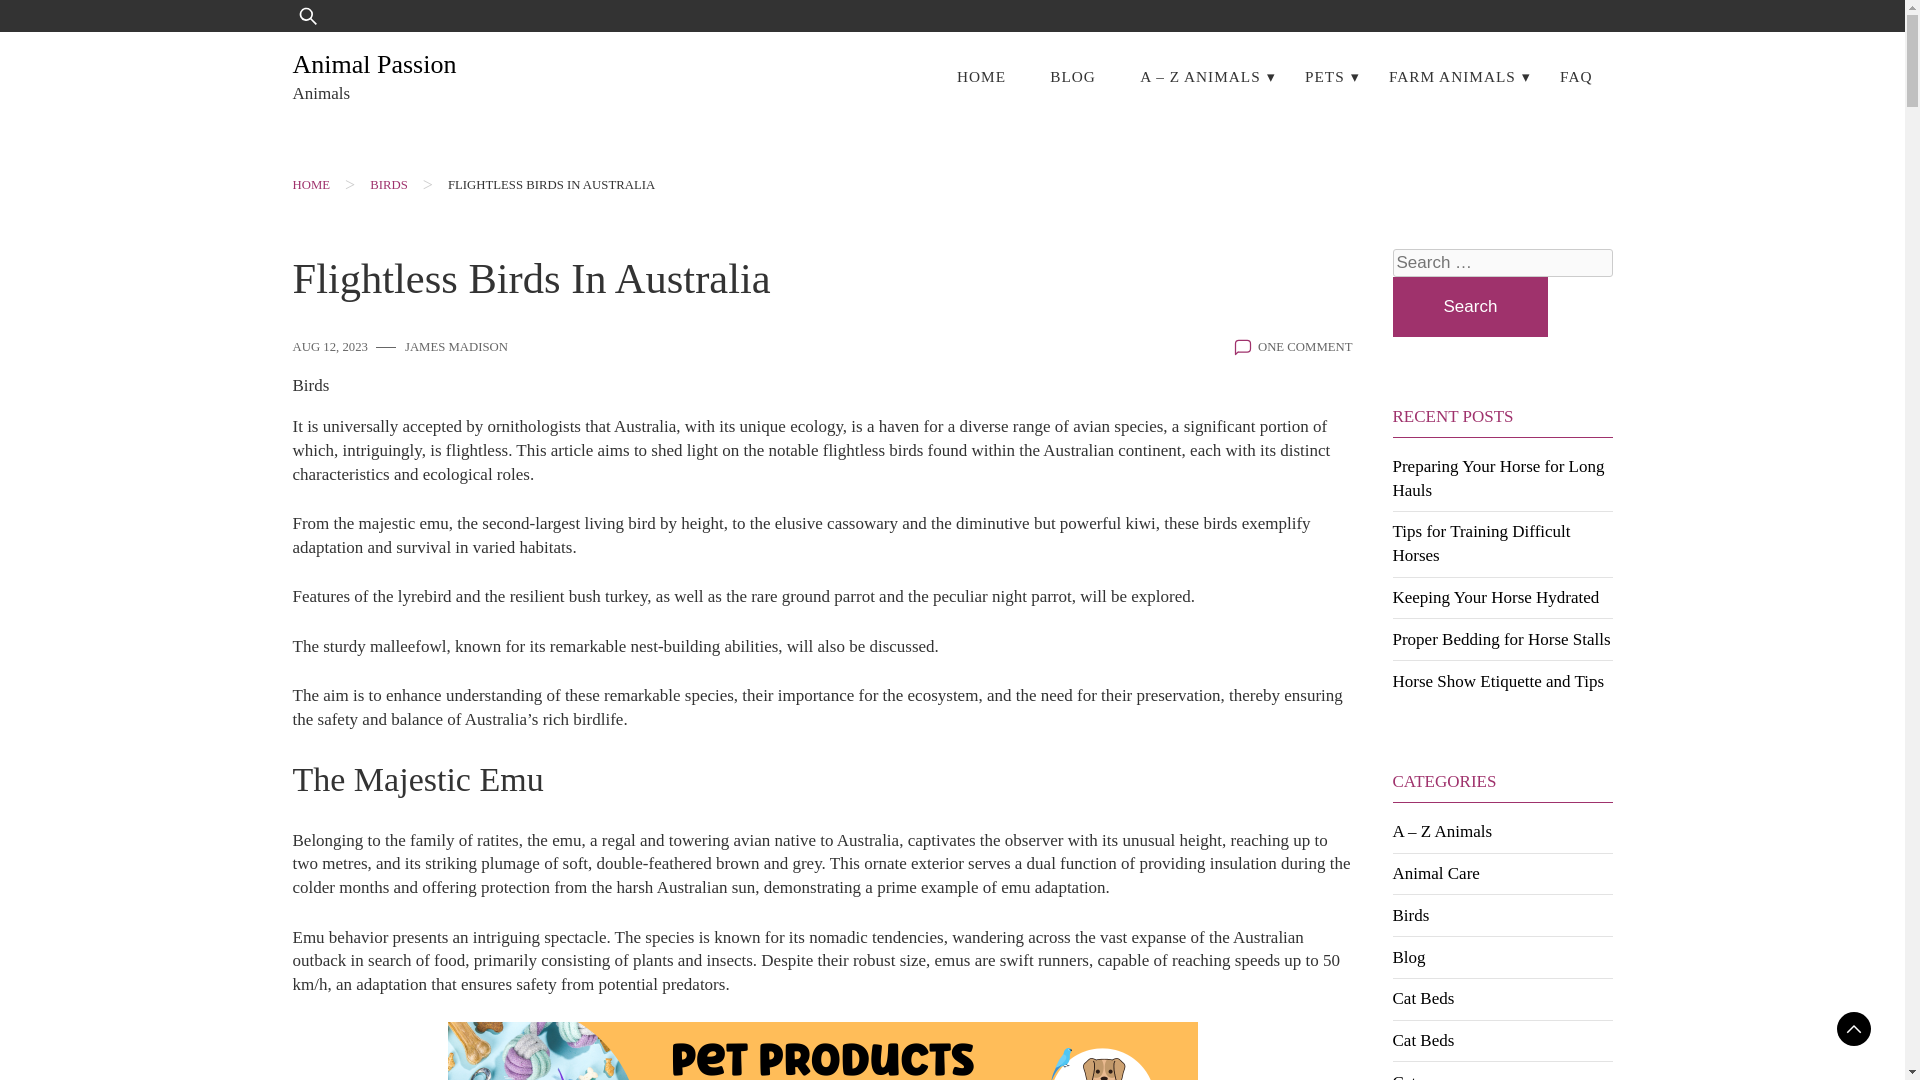  What do you see at coordinates (328, 348) in the screenshot?
I see `AUG 12, 2023` at bounding box center [328, 348].